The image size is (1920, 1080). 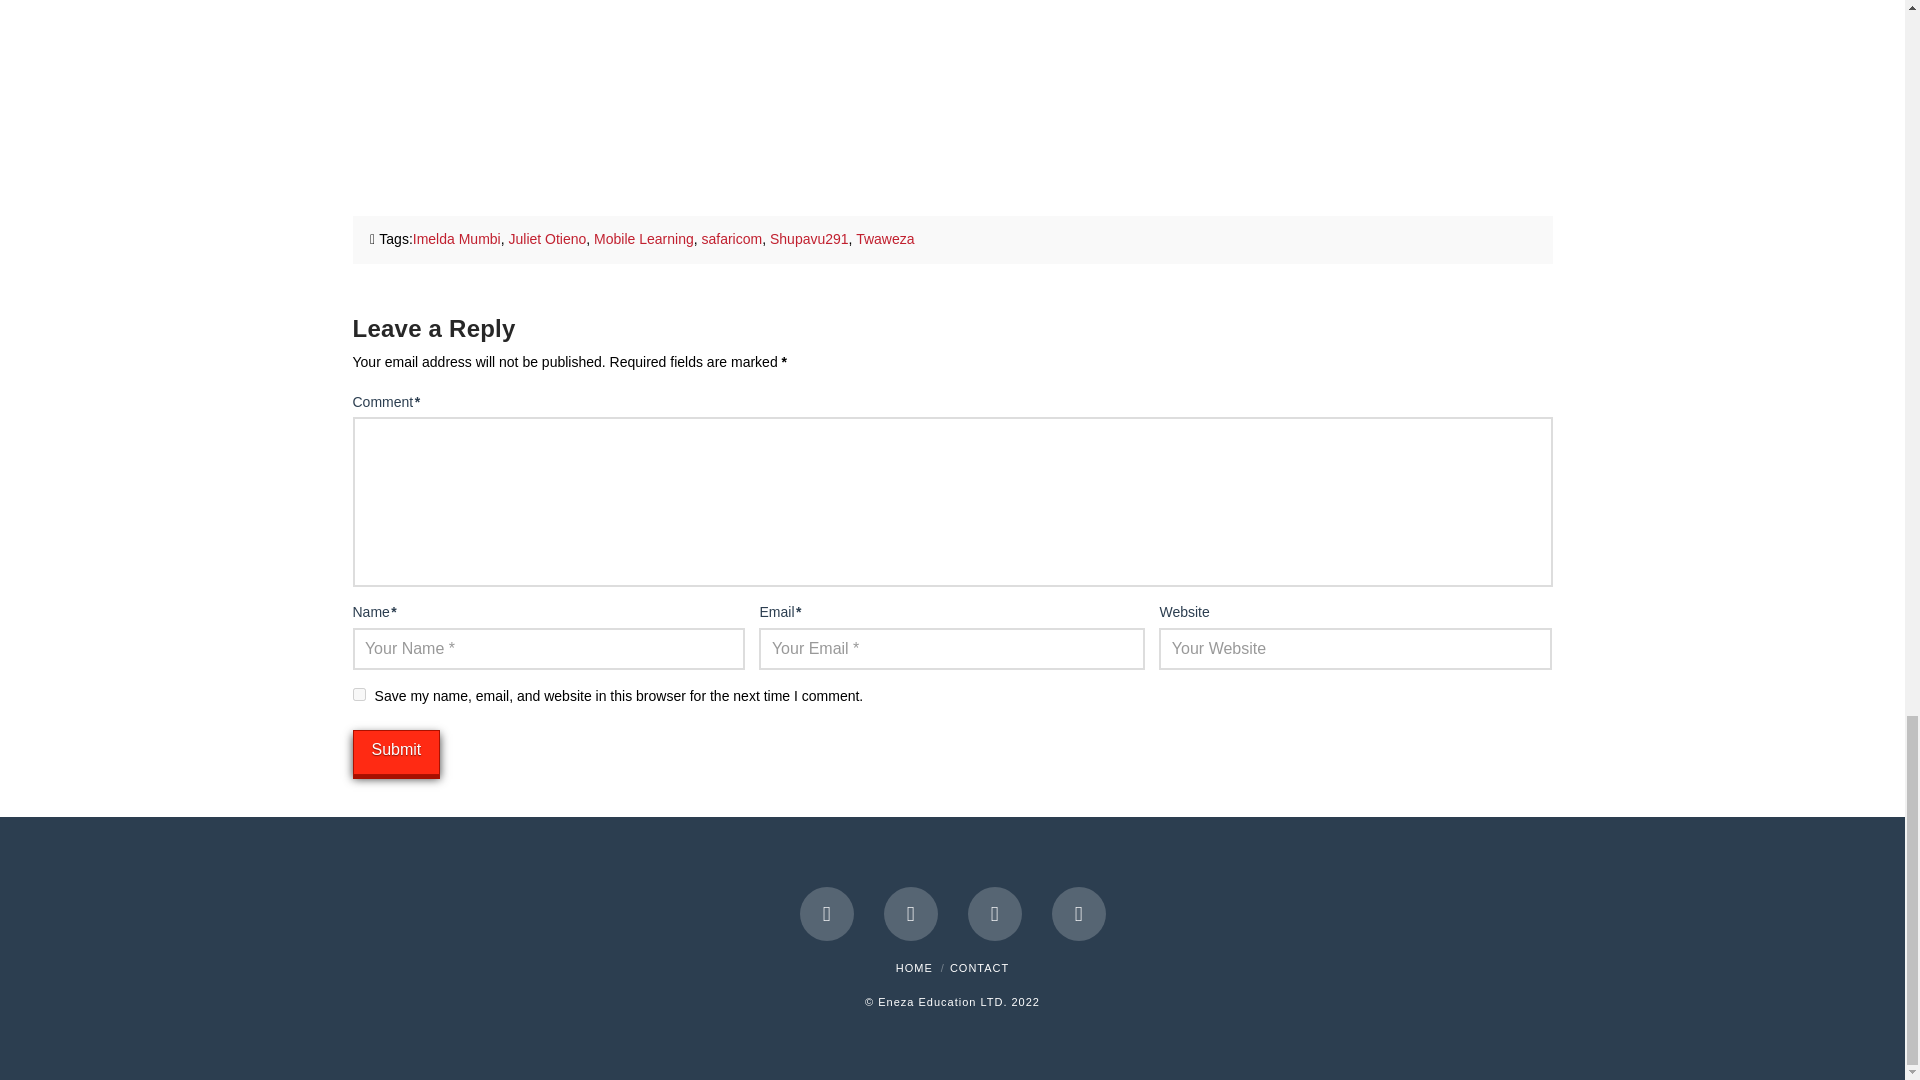 What do you see at coordinates (980, 968) in the screenshot?
I see `CONTACT` at bounding box center [980, 968].